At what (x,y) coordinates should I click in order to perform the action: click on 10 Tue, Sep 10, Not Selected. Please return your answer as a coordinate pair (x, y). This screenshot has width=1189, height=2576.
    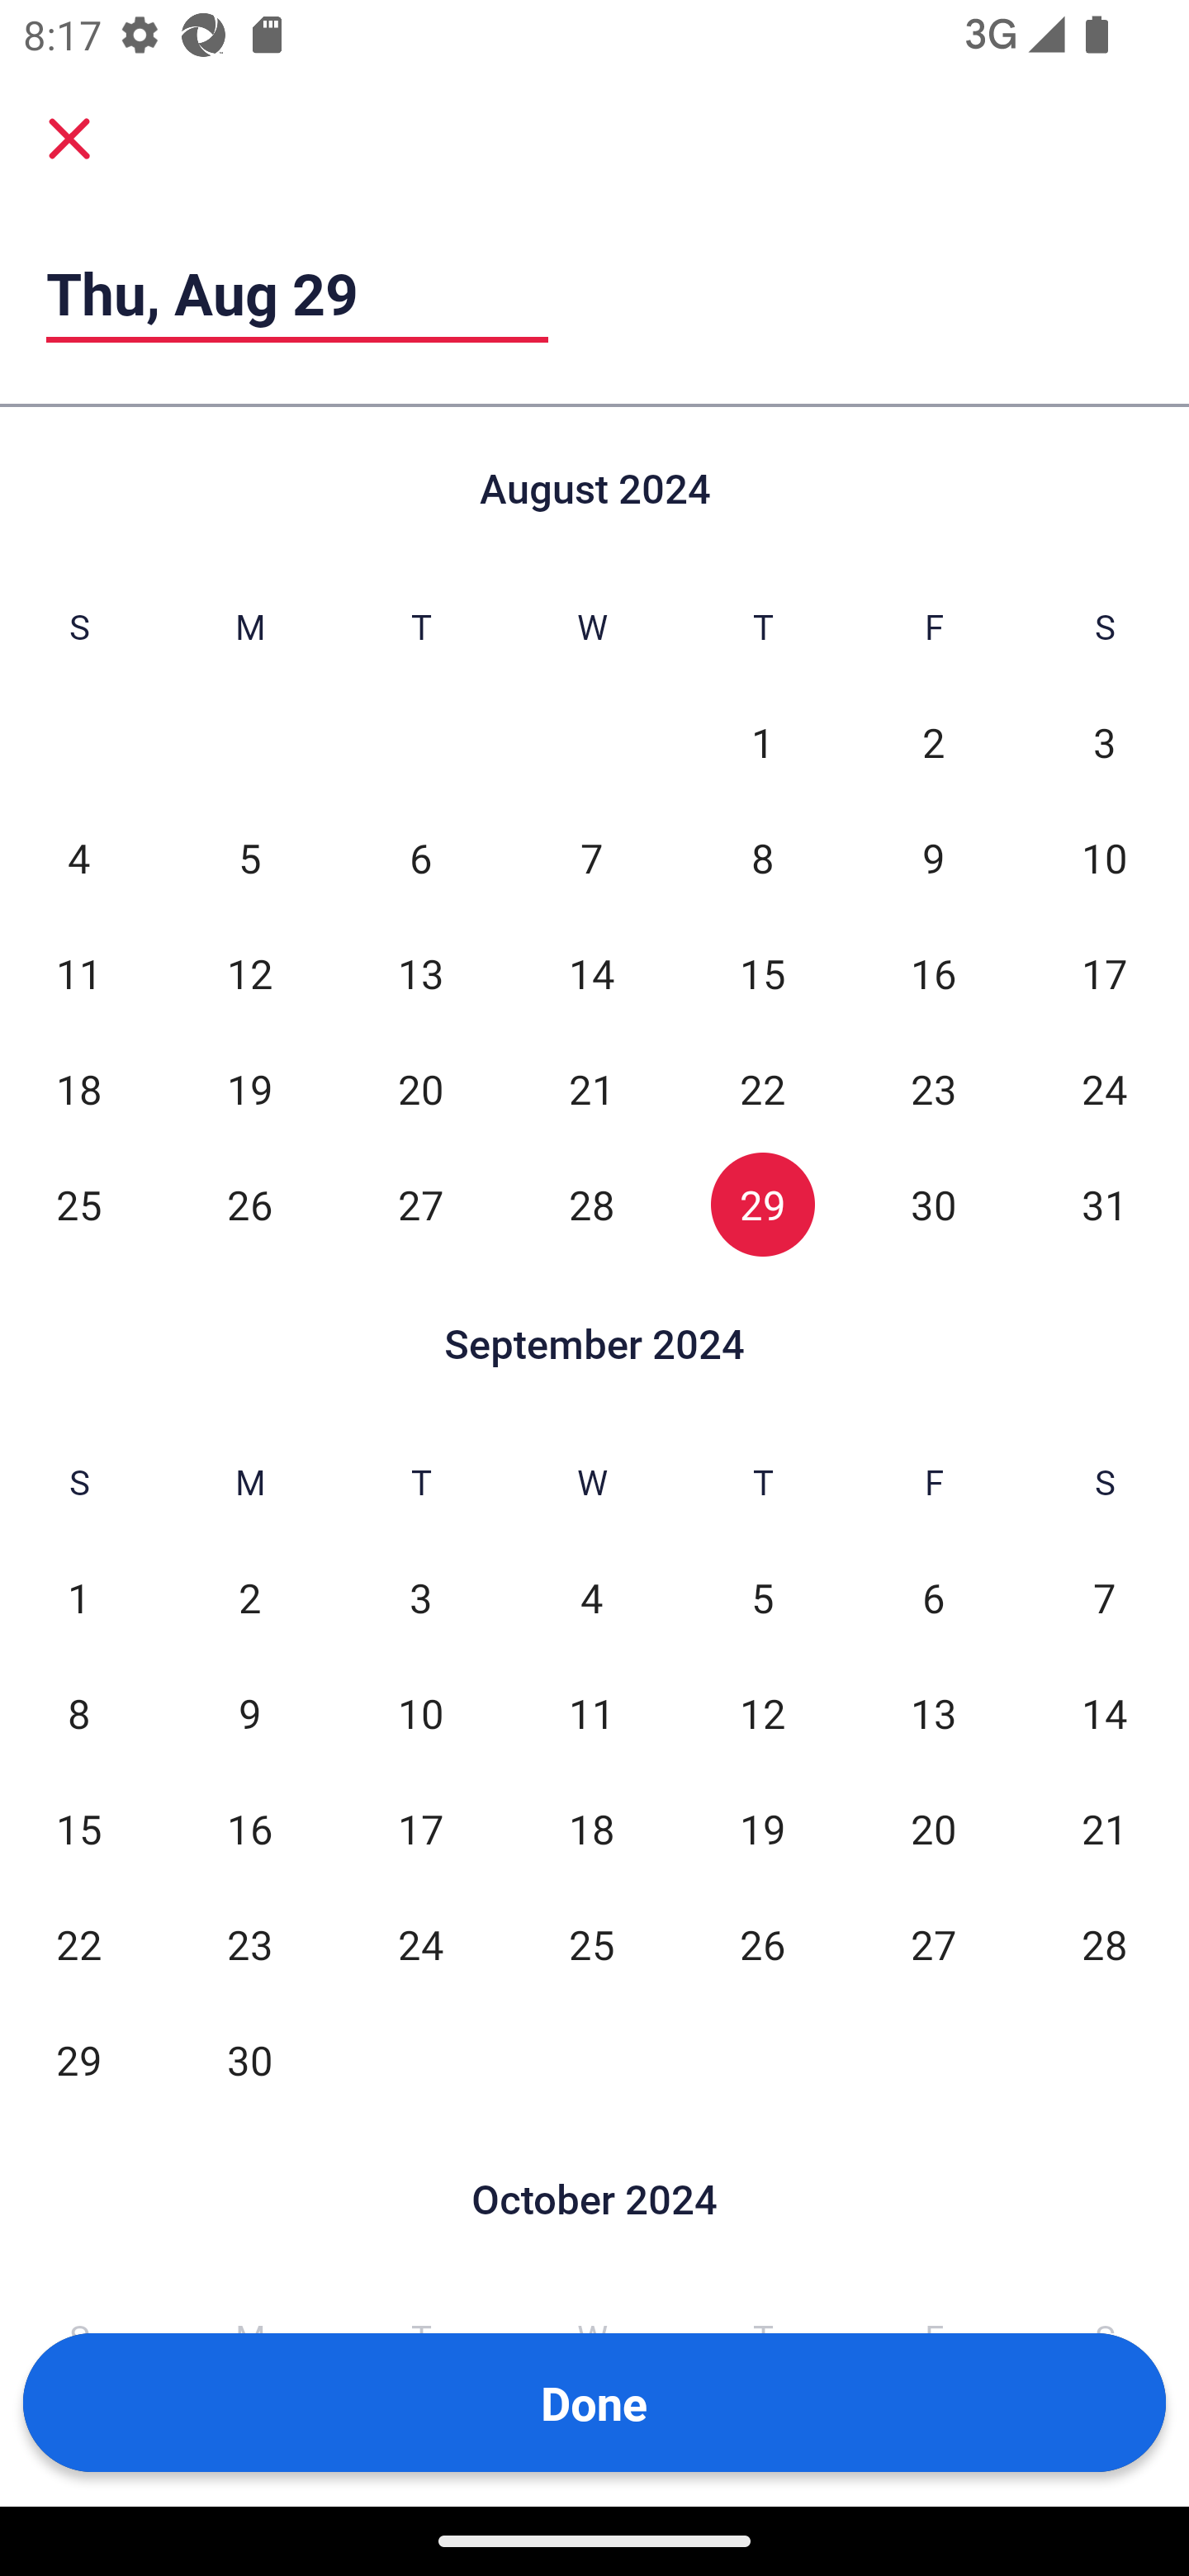
    Looking at the image, I should click on (421, 1714).